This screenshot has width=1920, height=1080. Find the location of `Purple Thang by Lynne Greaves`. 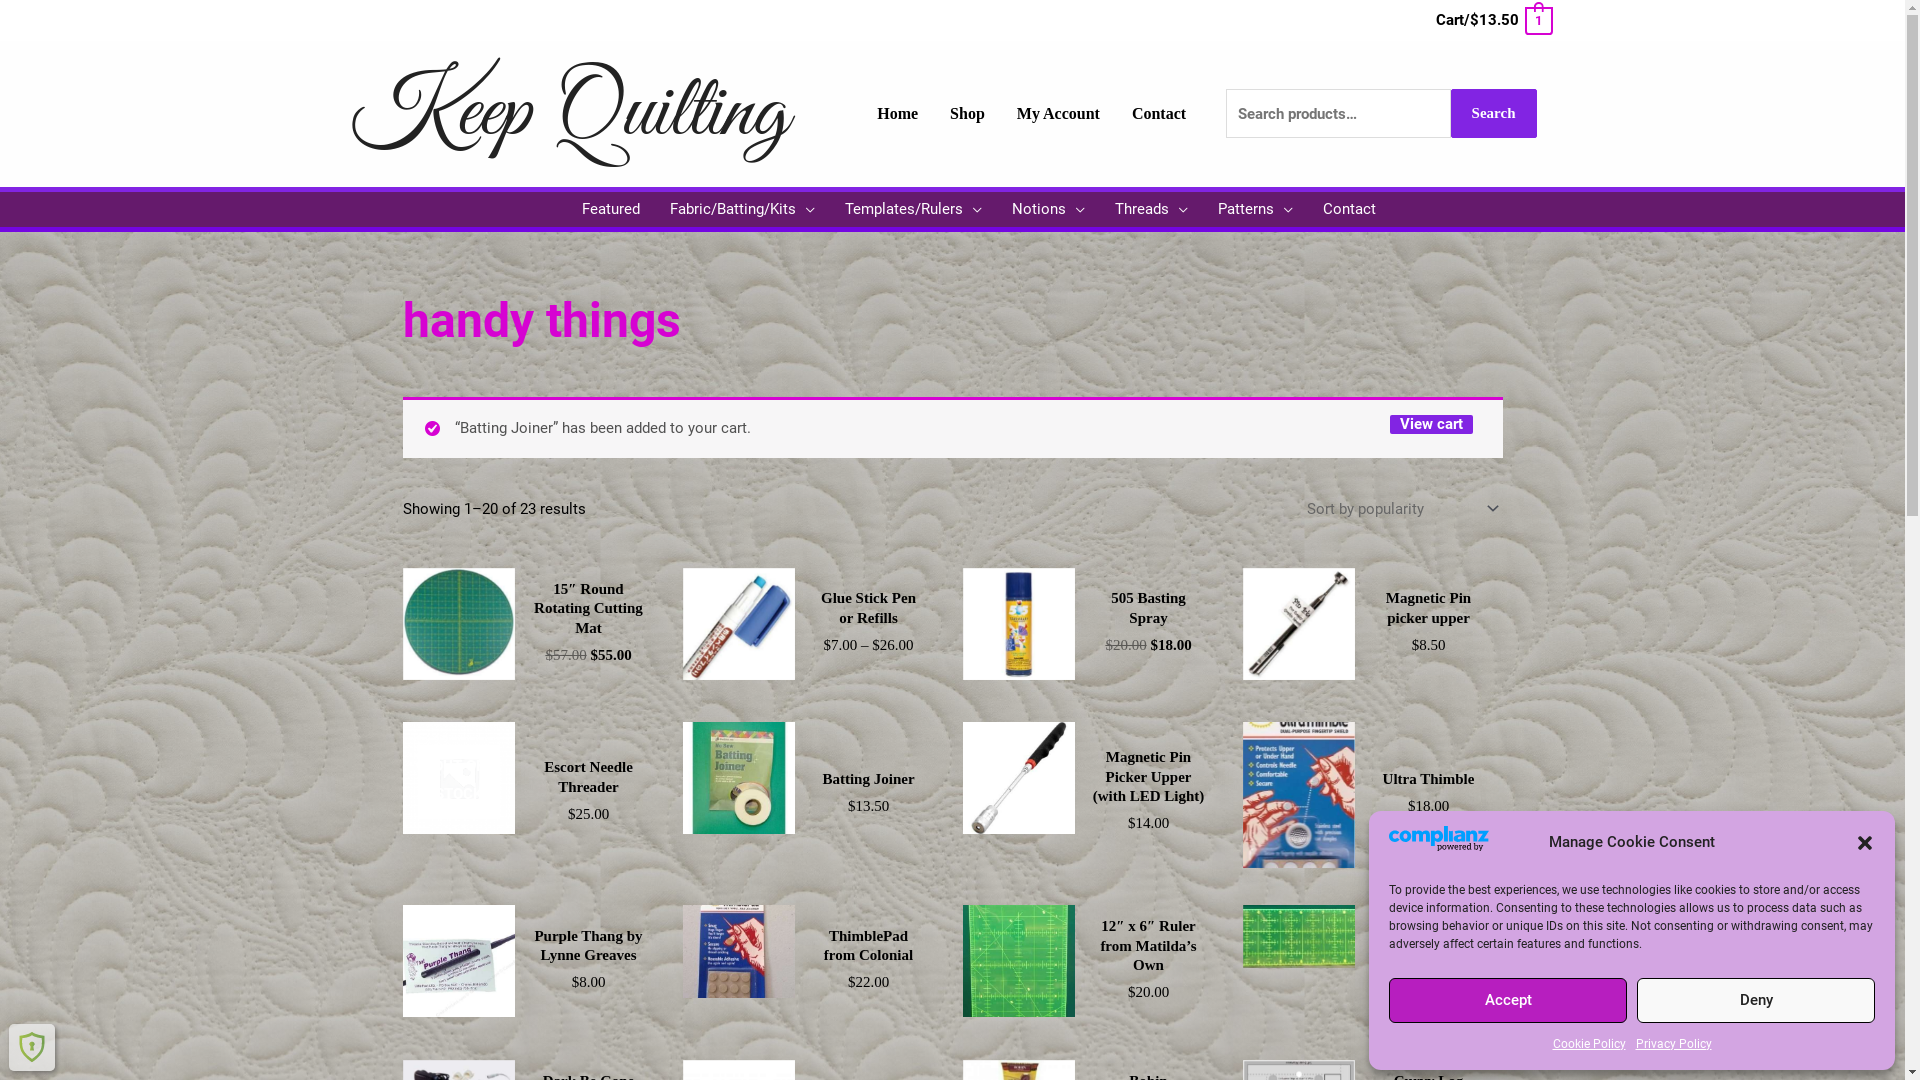

Purple Thang by Lynne Greaves is located at coordinates (588, 950).